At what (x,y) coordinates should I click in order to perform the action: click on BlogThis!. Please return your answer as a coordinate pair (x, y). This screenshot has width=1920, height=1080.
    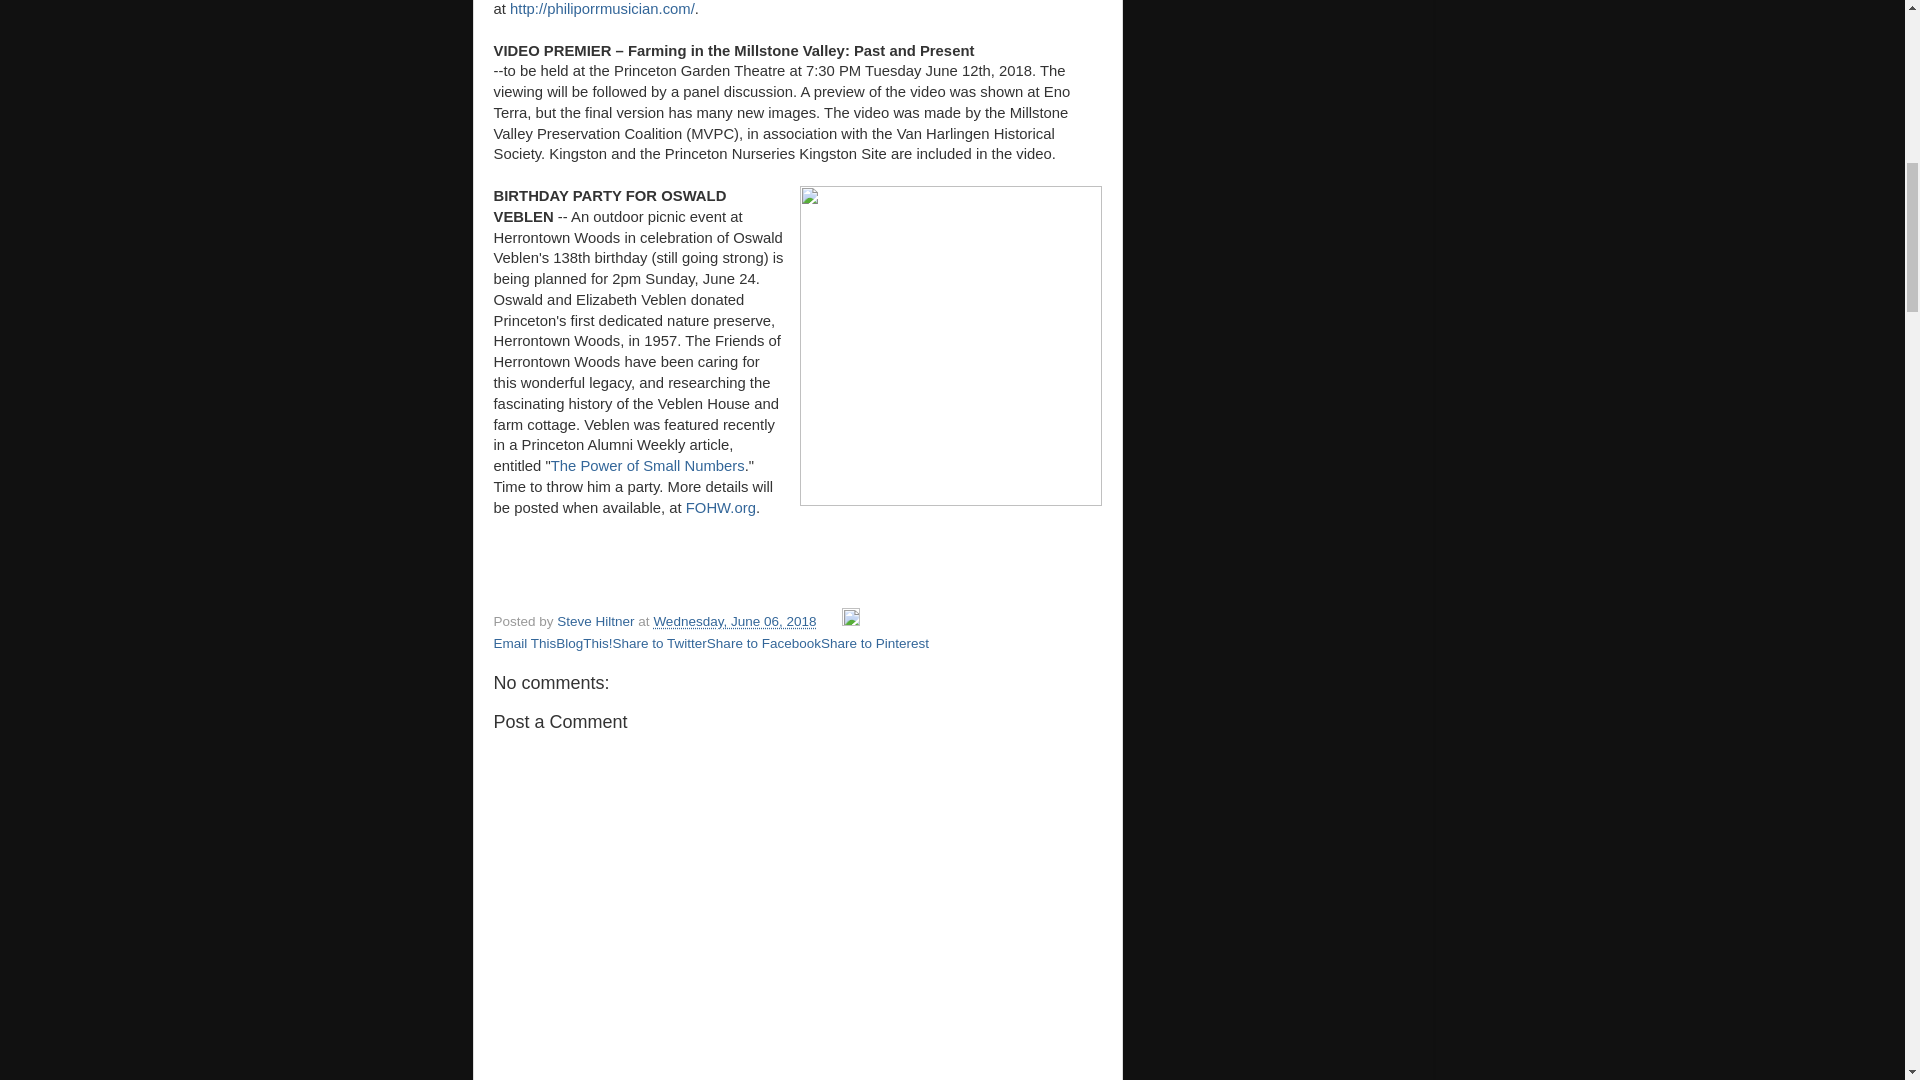
    Looking at the image, I should click on (584, 644).